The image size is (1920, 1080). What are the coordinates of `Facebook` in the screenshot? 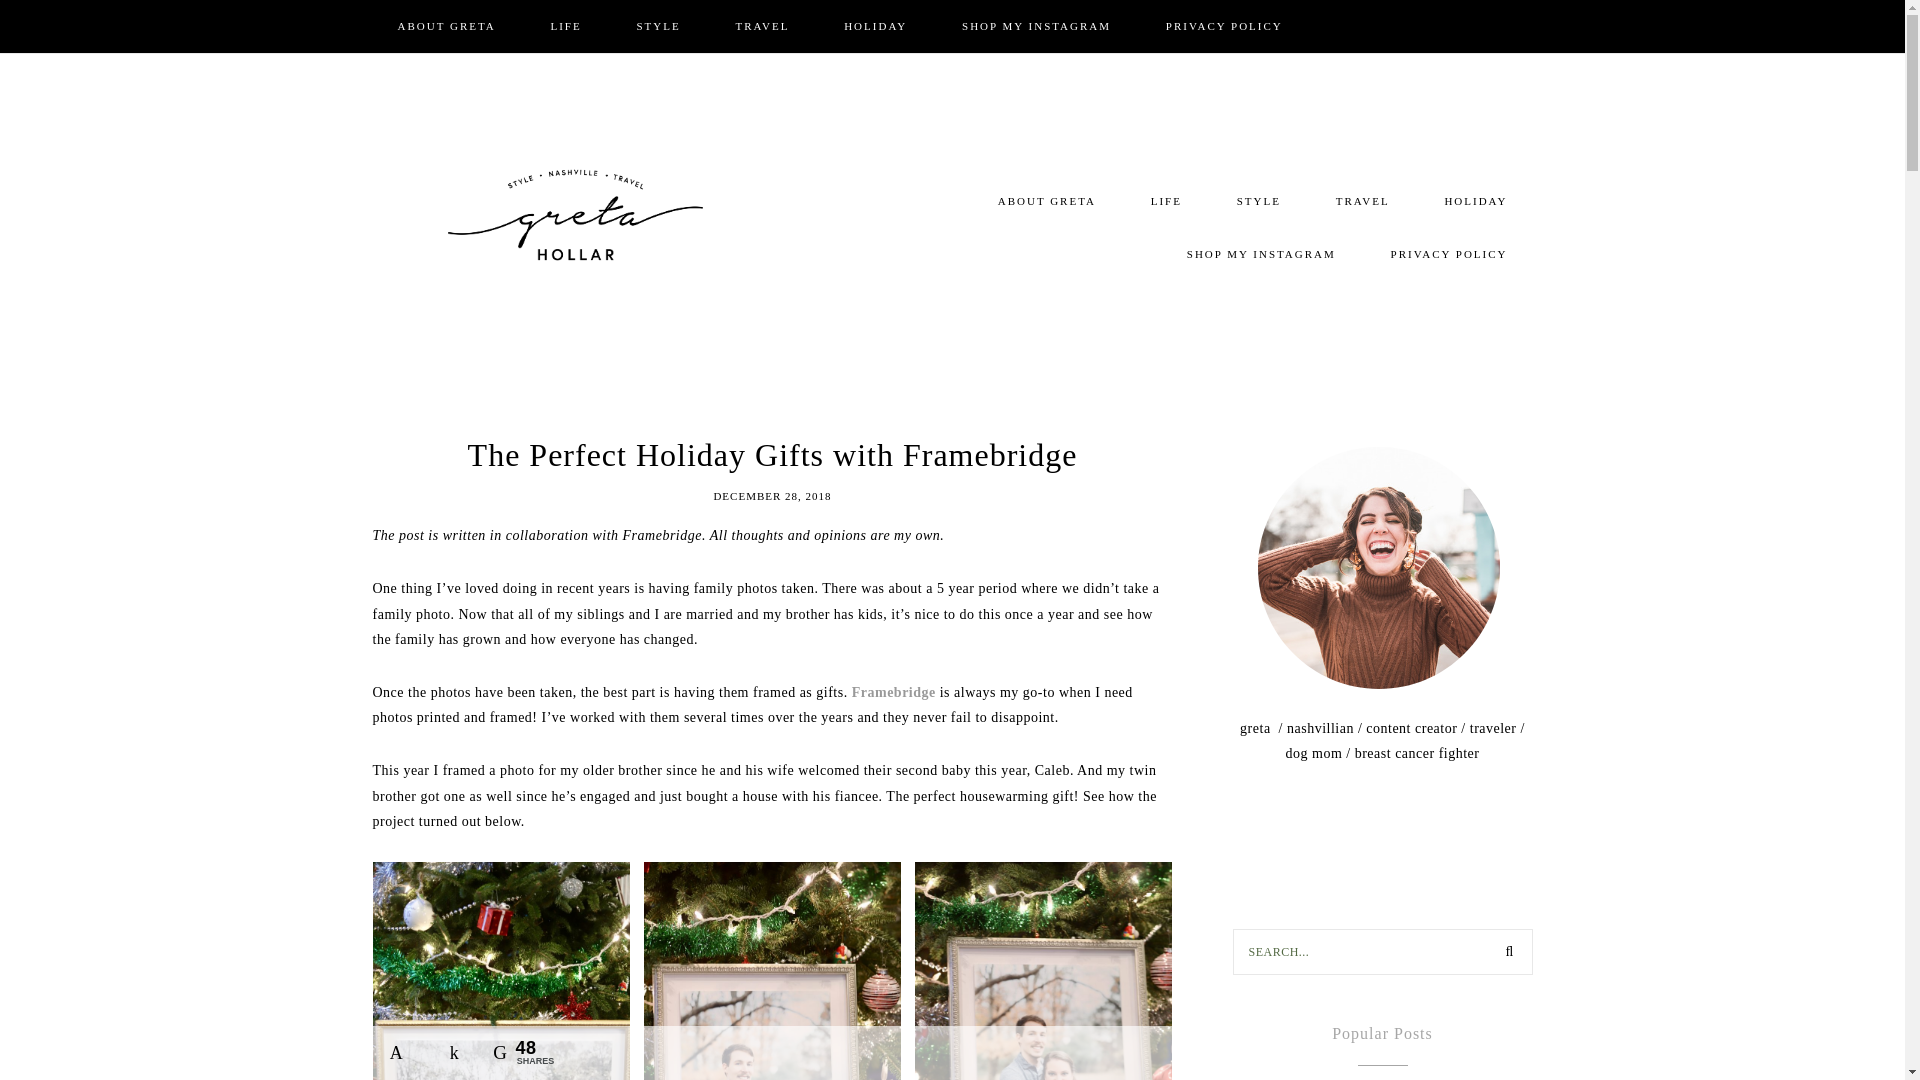 It's located at (1266, 819).